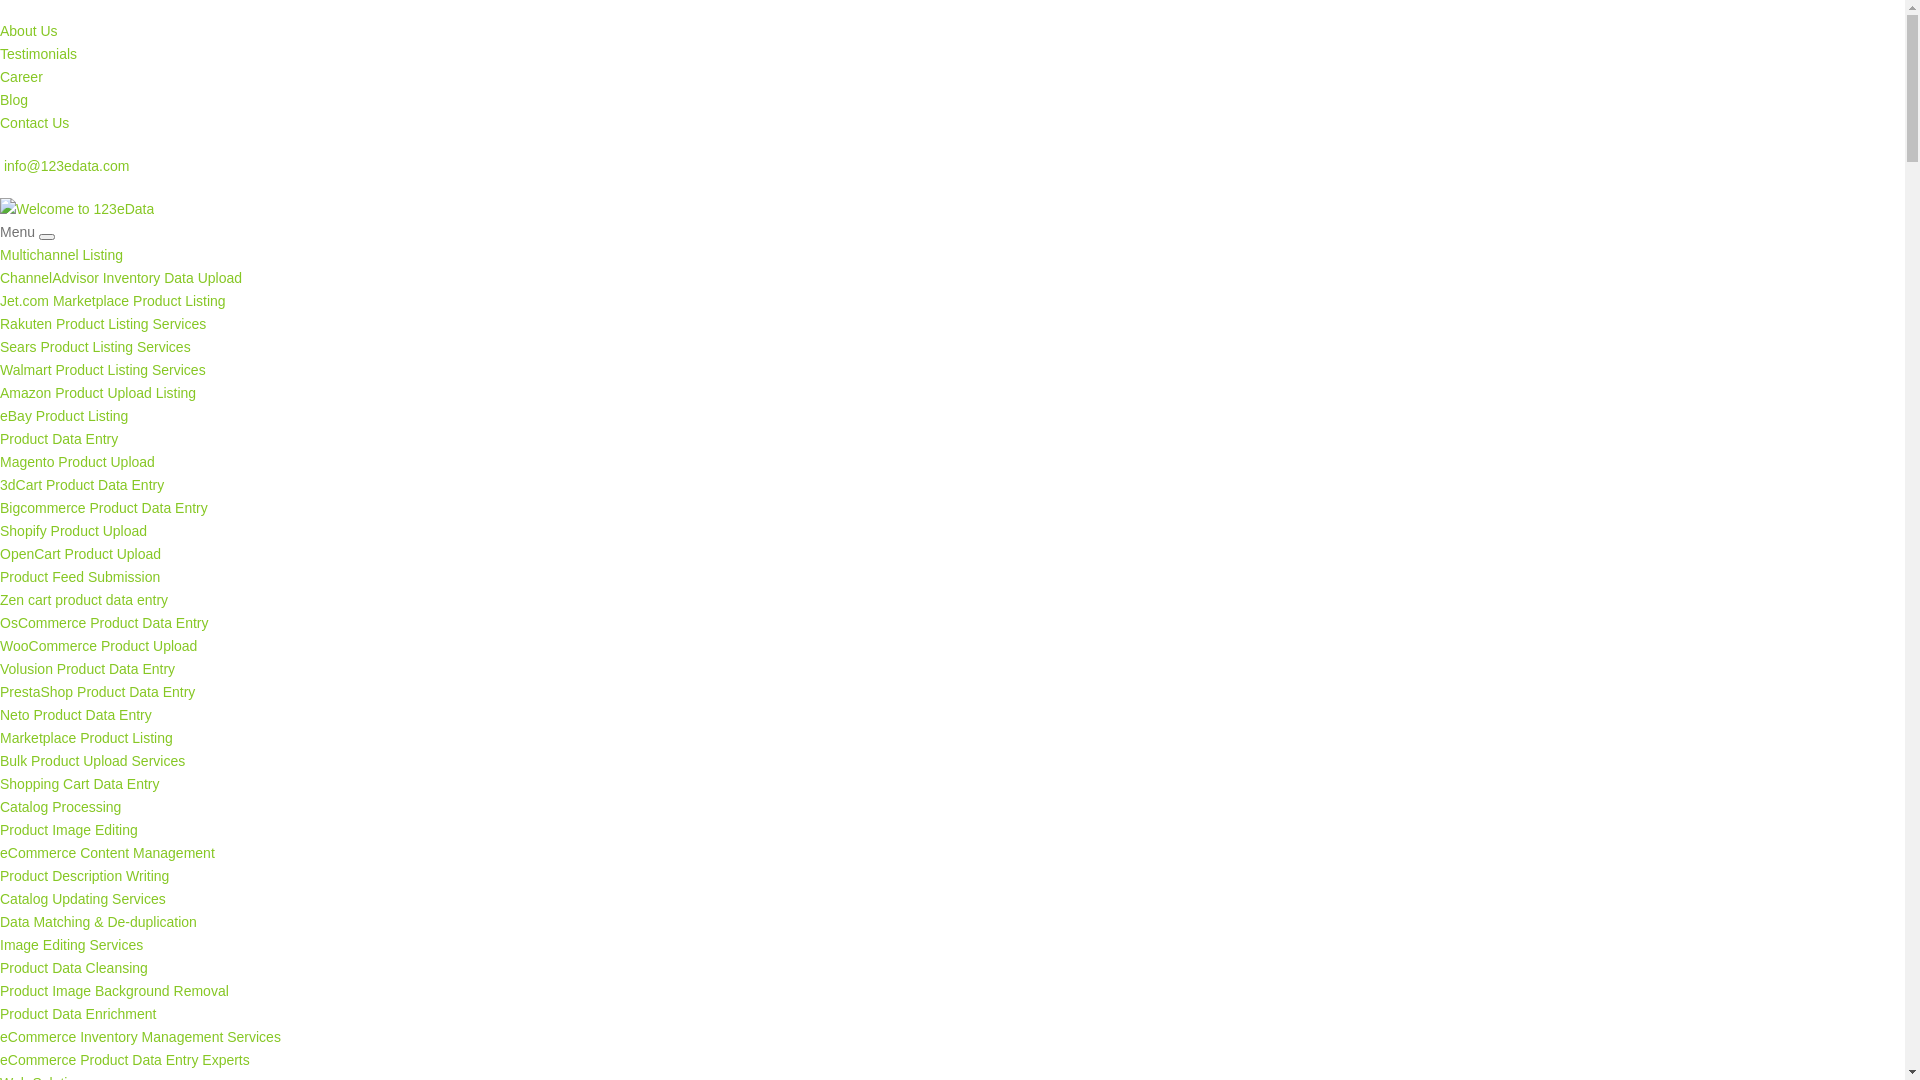 This screenshot has width=1920, height=1080. What do you see at coordinates (38, 54) in the screenshot?
I see `Testimonials` at bounding box center [38, 54].